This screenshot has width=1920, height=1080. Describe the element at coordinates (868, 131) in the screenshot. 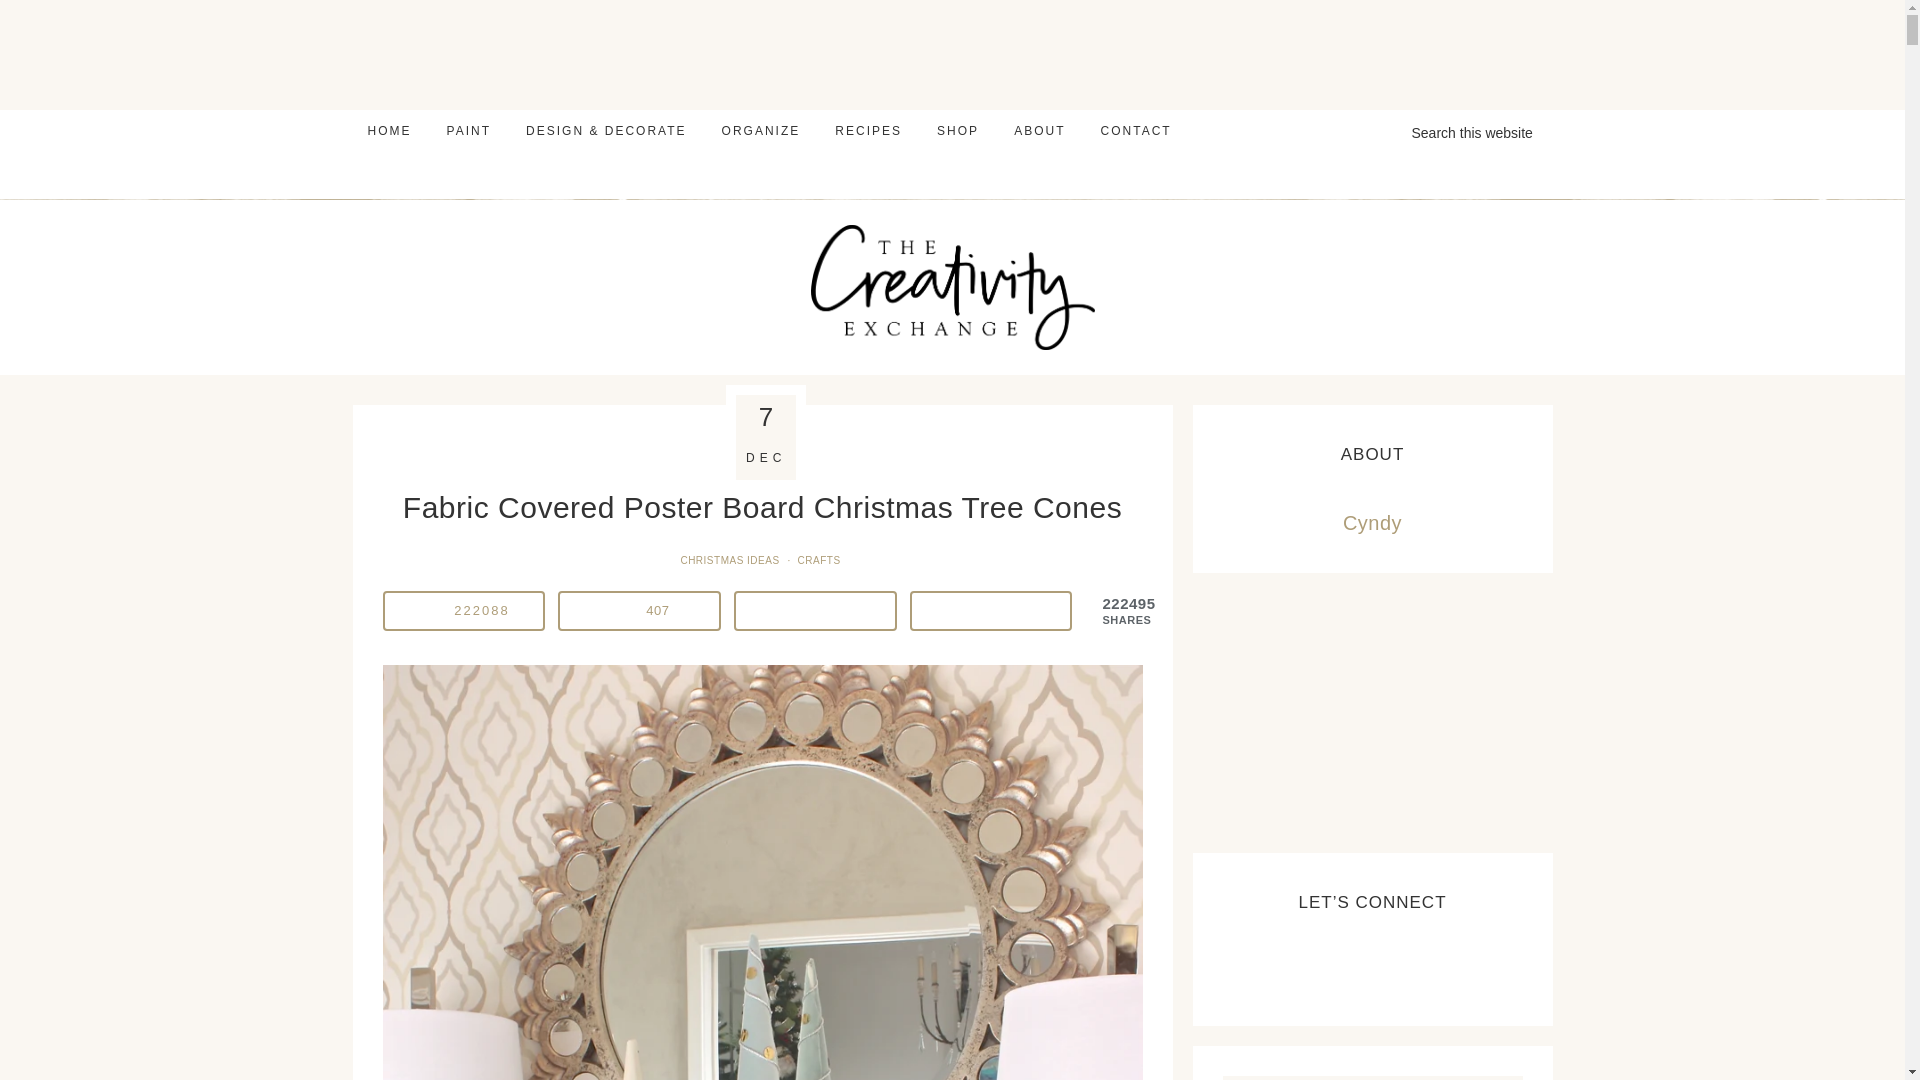

I see `RECIPES` at that location.